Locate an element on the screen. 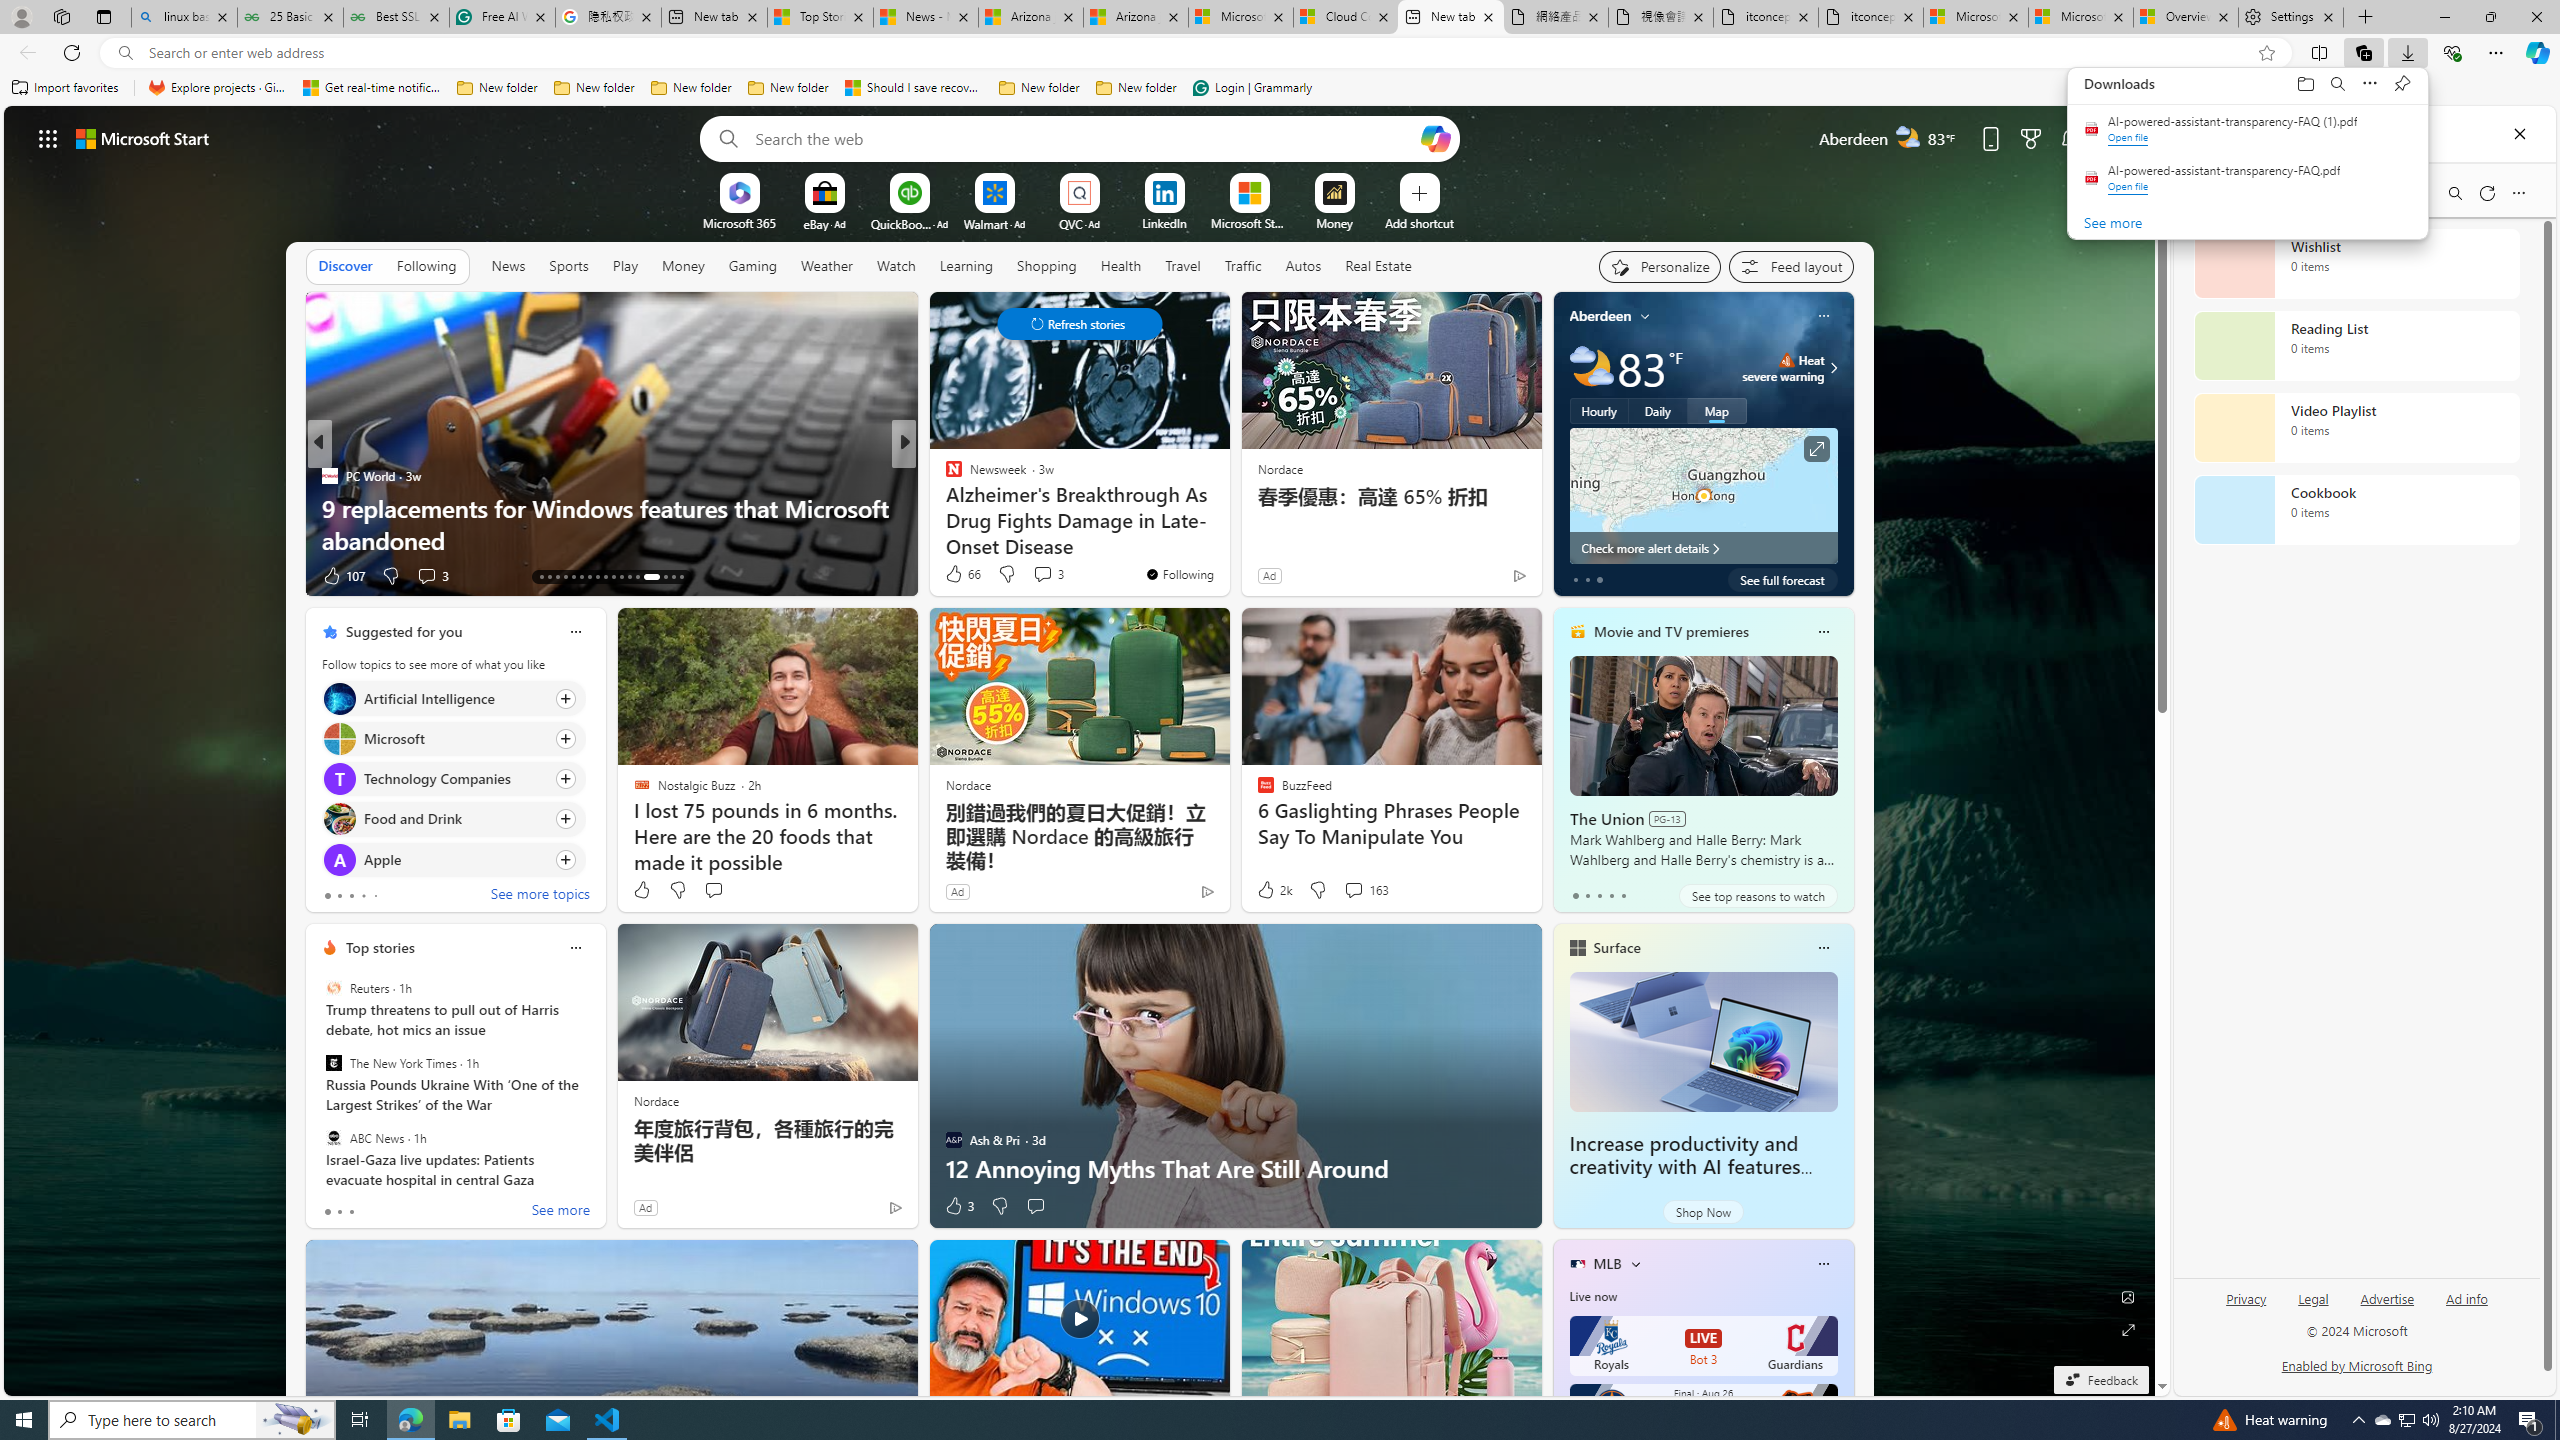 The height and width of the screenshot is (1440, 2560). AutomationID: tab-28 is located at coordinates (673, 577).